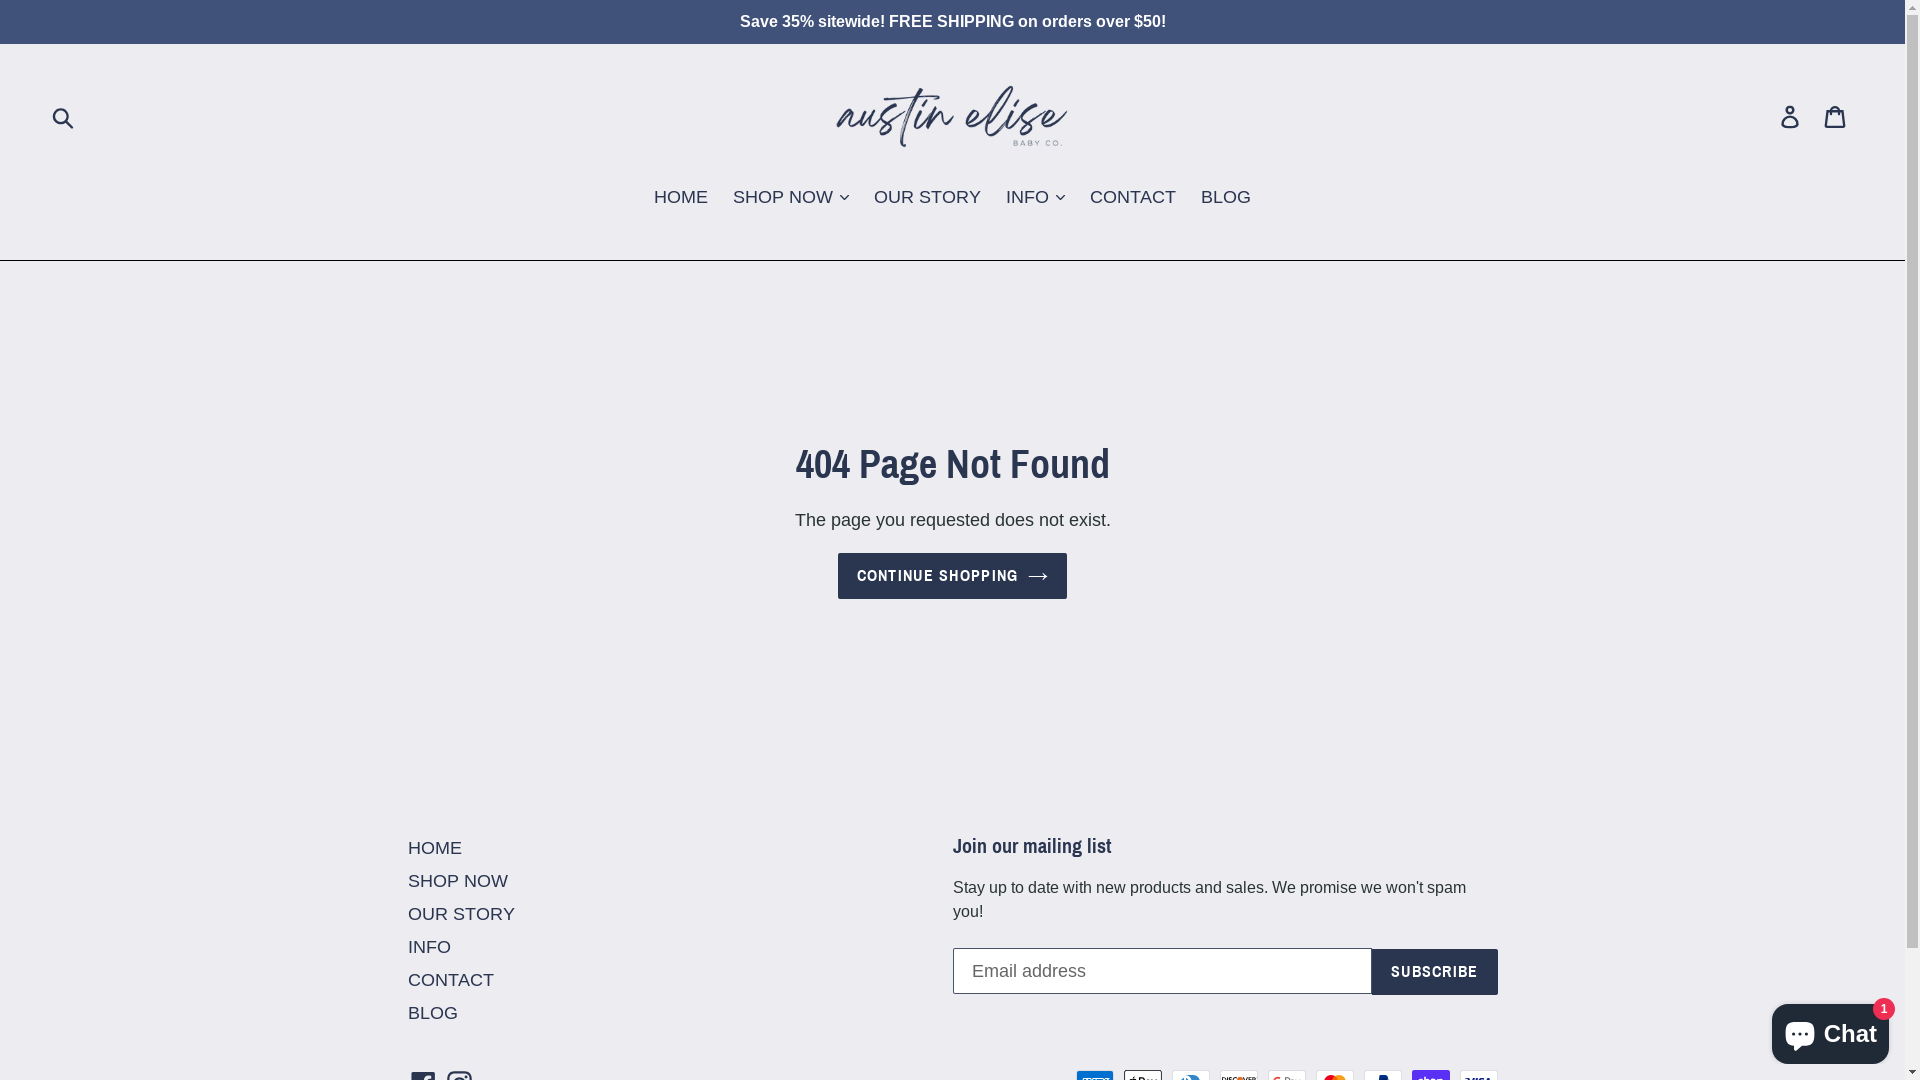 This screenshot has height=1080, width=1920. Describe the element at coordinates (1133, 198) in the screenshot. I see `CONTACT` at that location.